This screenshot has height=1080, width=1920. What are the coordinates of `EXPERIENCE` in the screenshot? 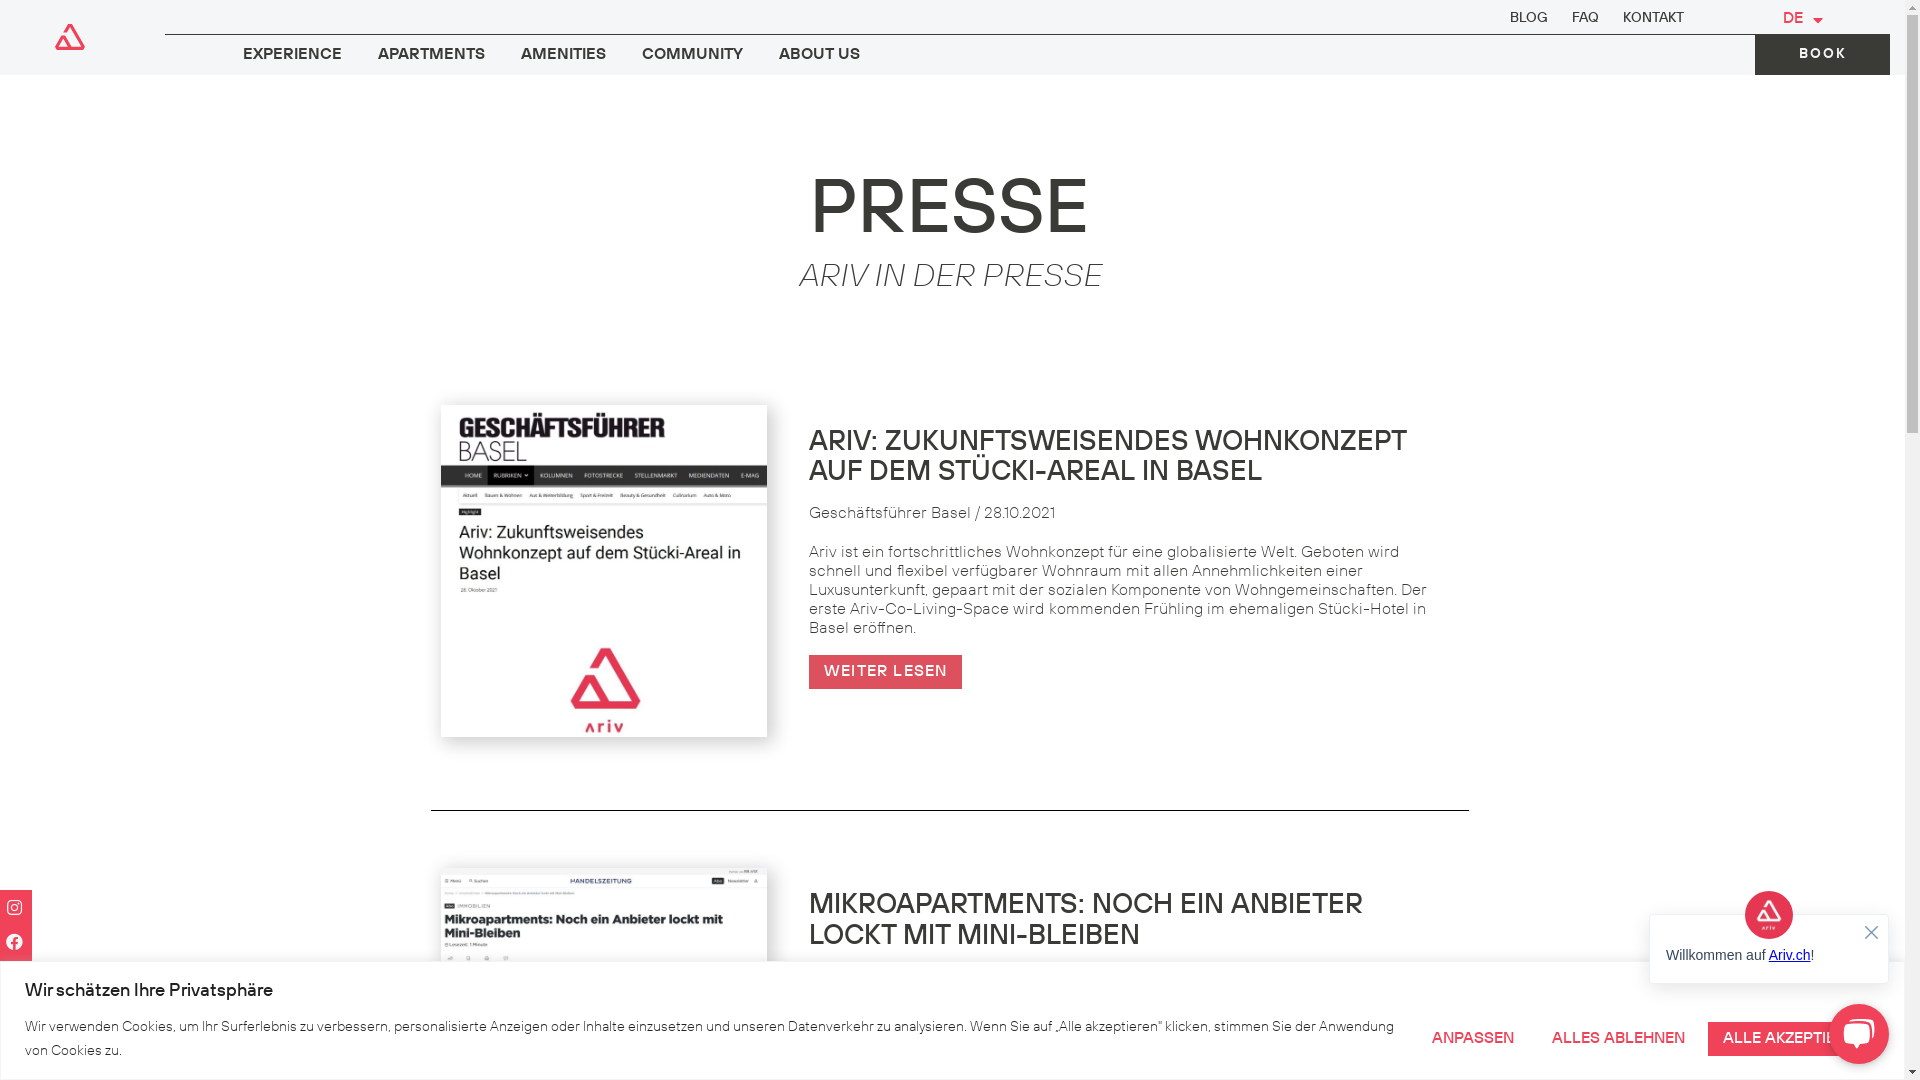 It's located at (292, 56).